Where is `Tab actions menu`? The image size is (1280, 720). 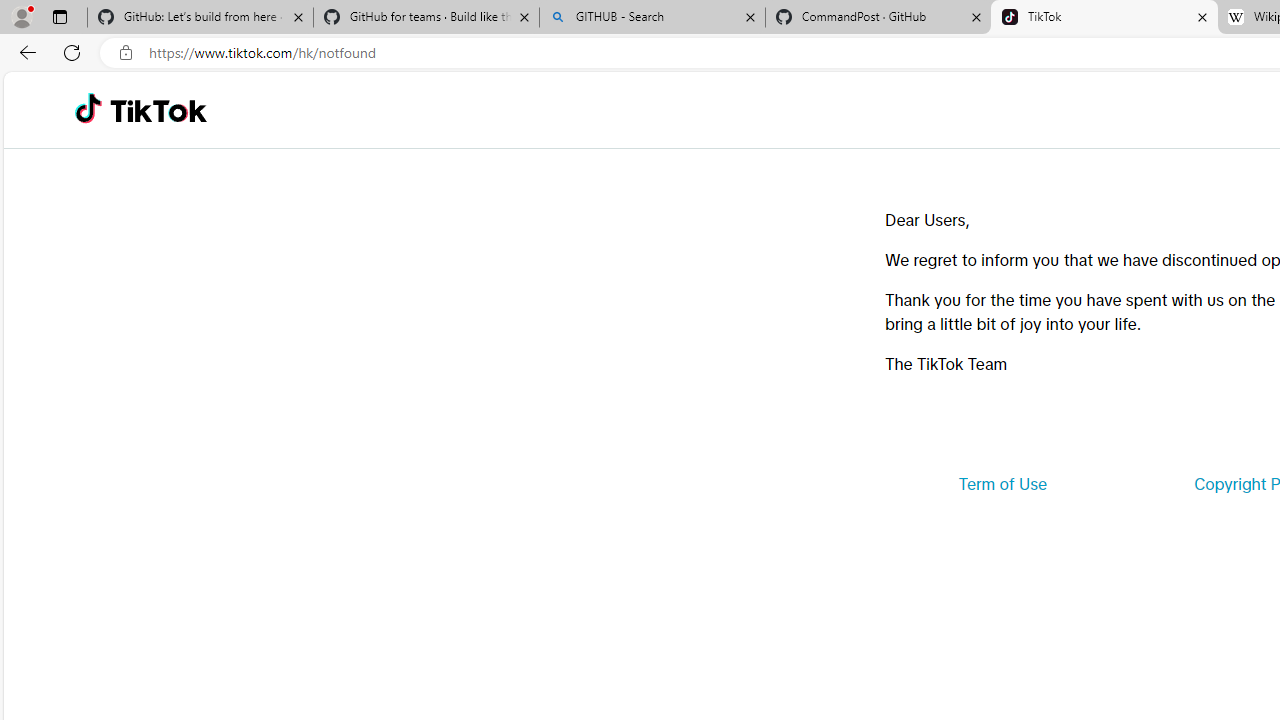 Tab actions menu is located at coordinates (59, 16).